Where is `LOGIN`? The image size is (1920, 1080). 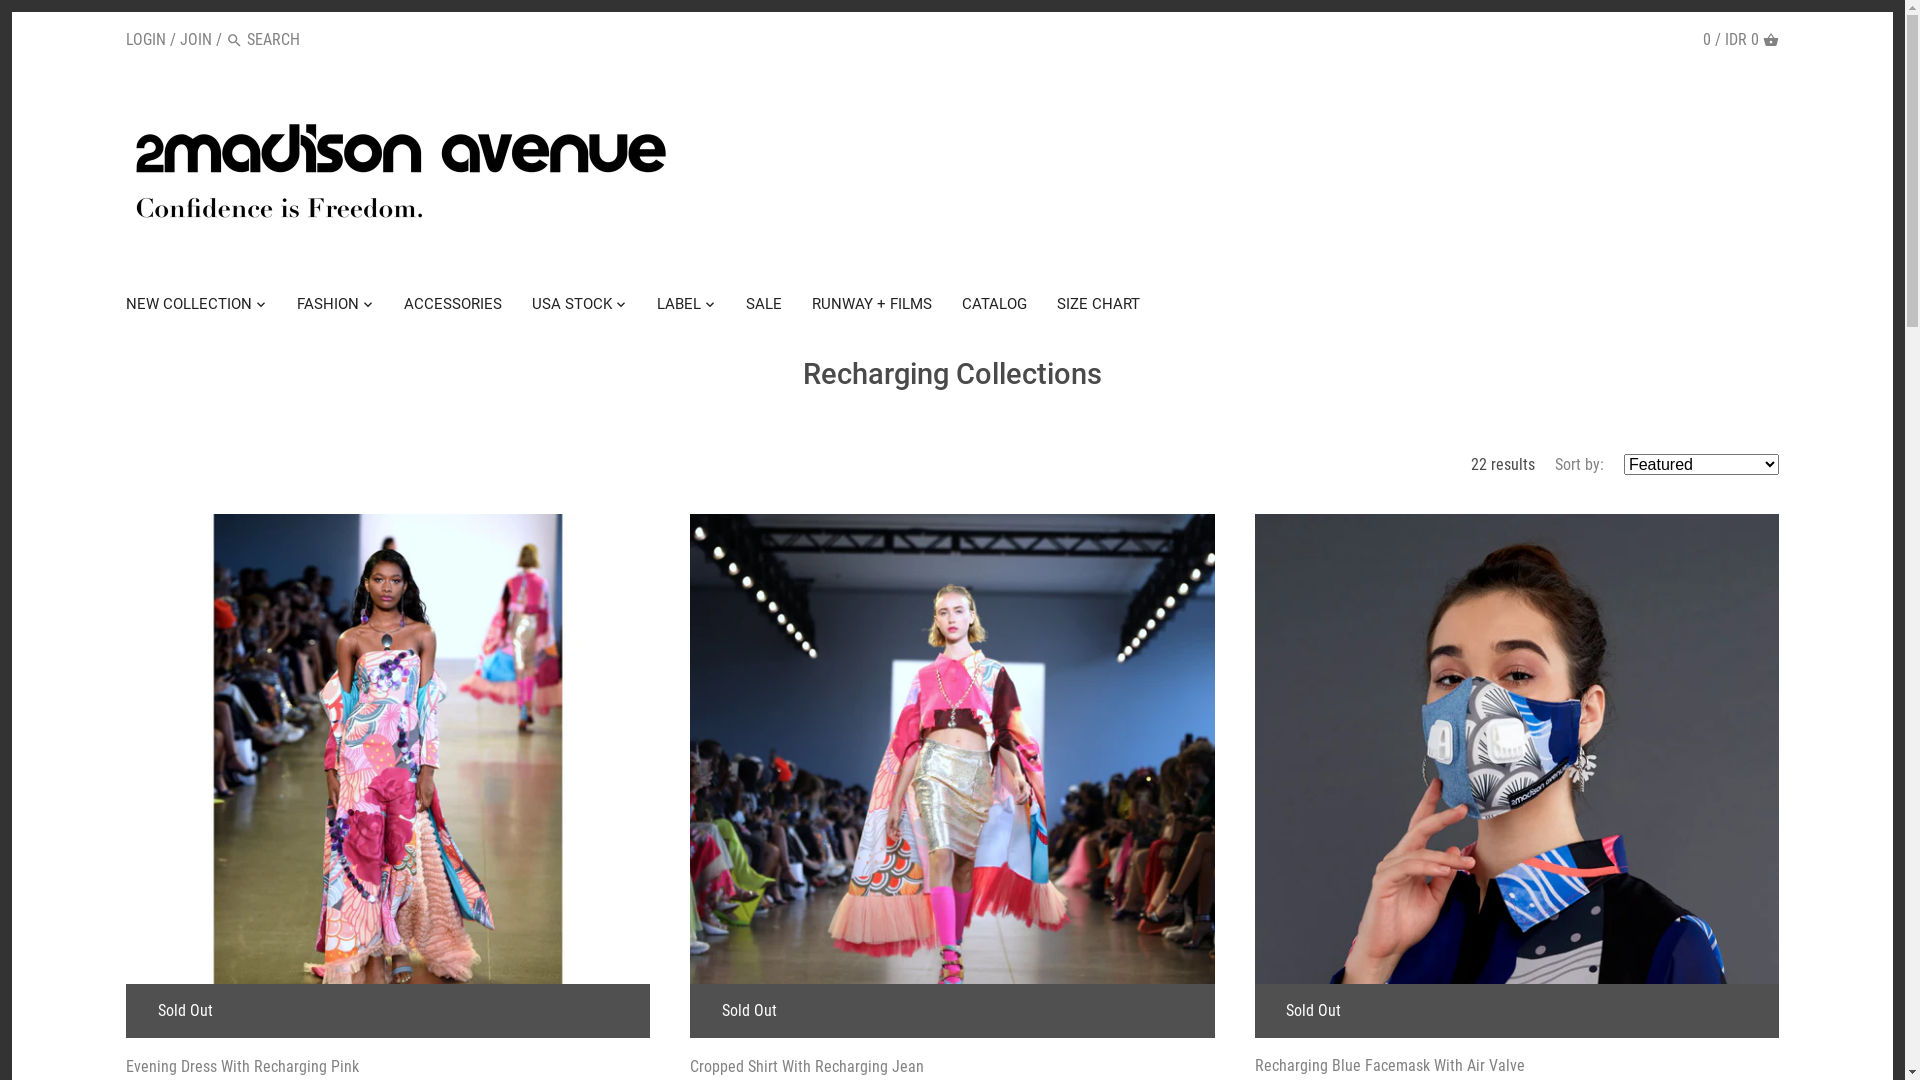 LOGIN is located at coordinates (146, 40).